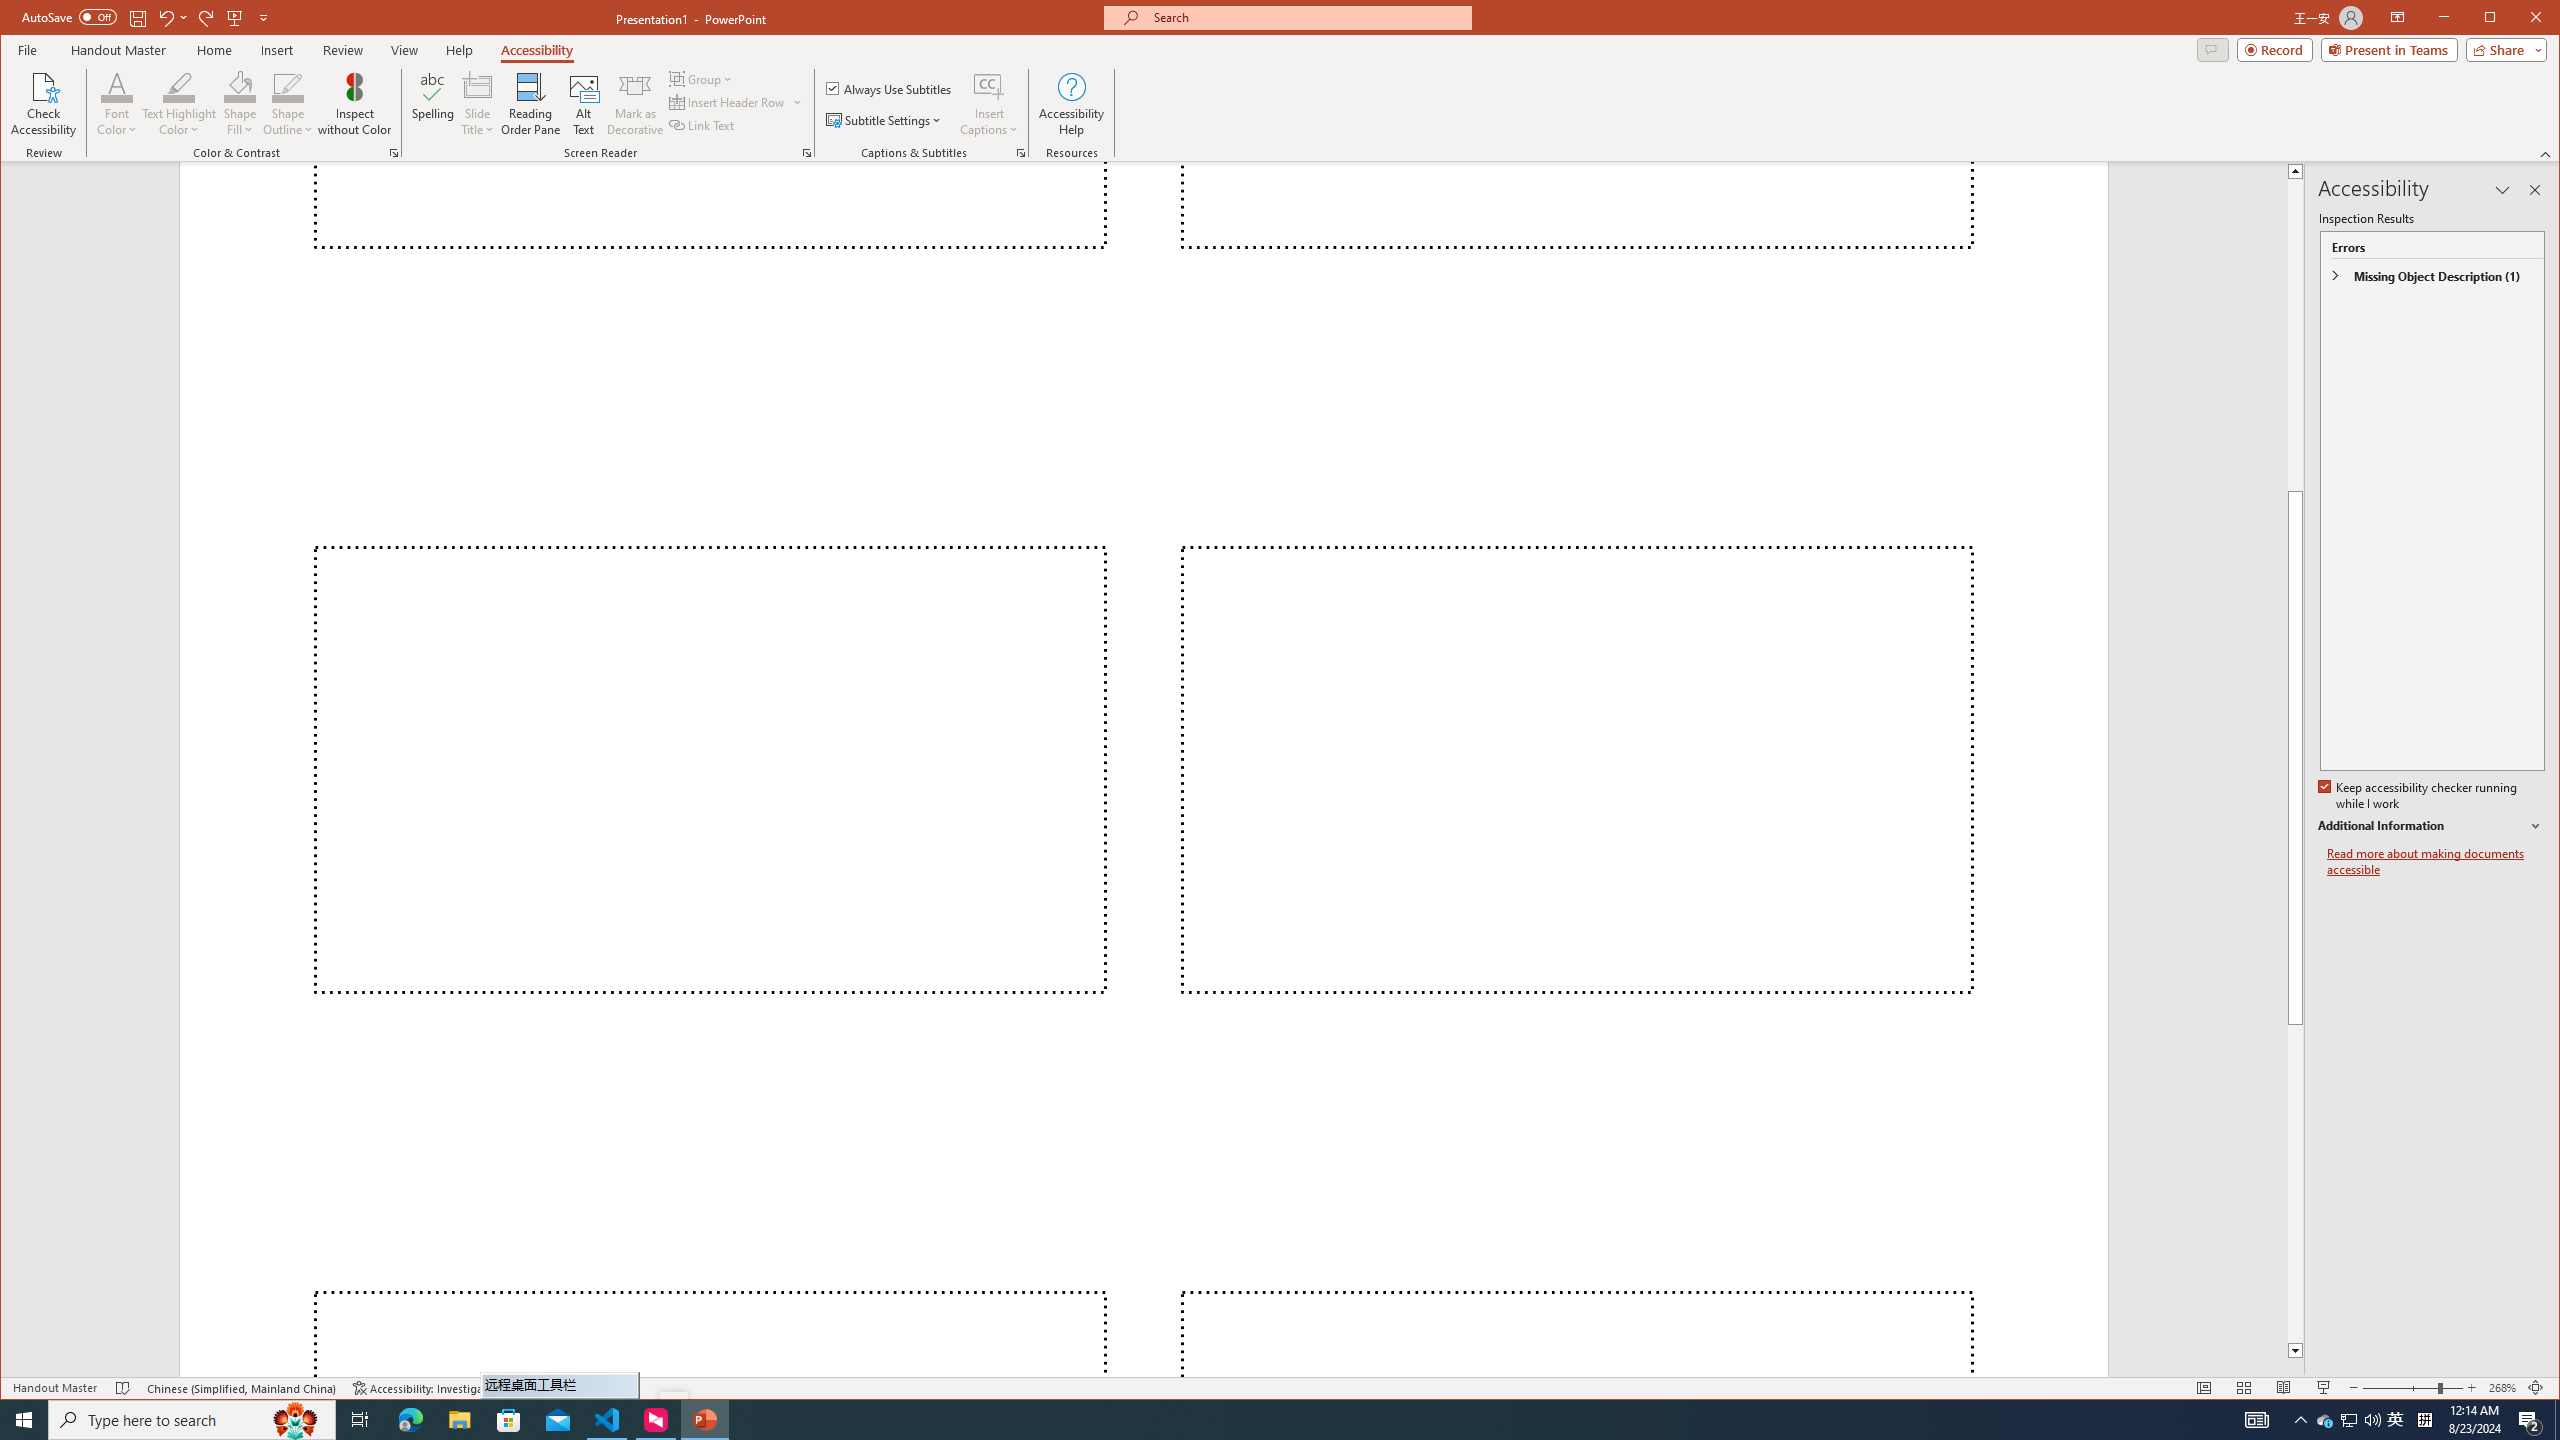 The image size is (2560, 1440). What do you see at coordinates (180, 86) in the screenshot?
I see `Text Highlight Color` at bounding box center [180, 86].